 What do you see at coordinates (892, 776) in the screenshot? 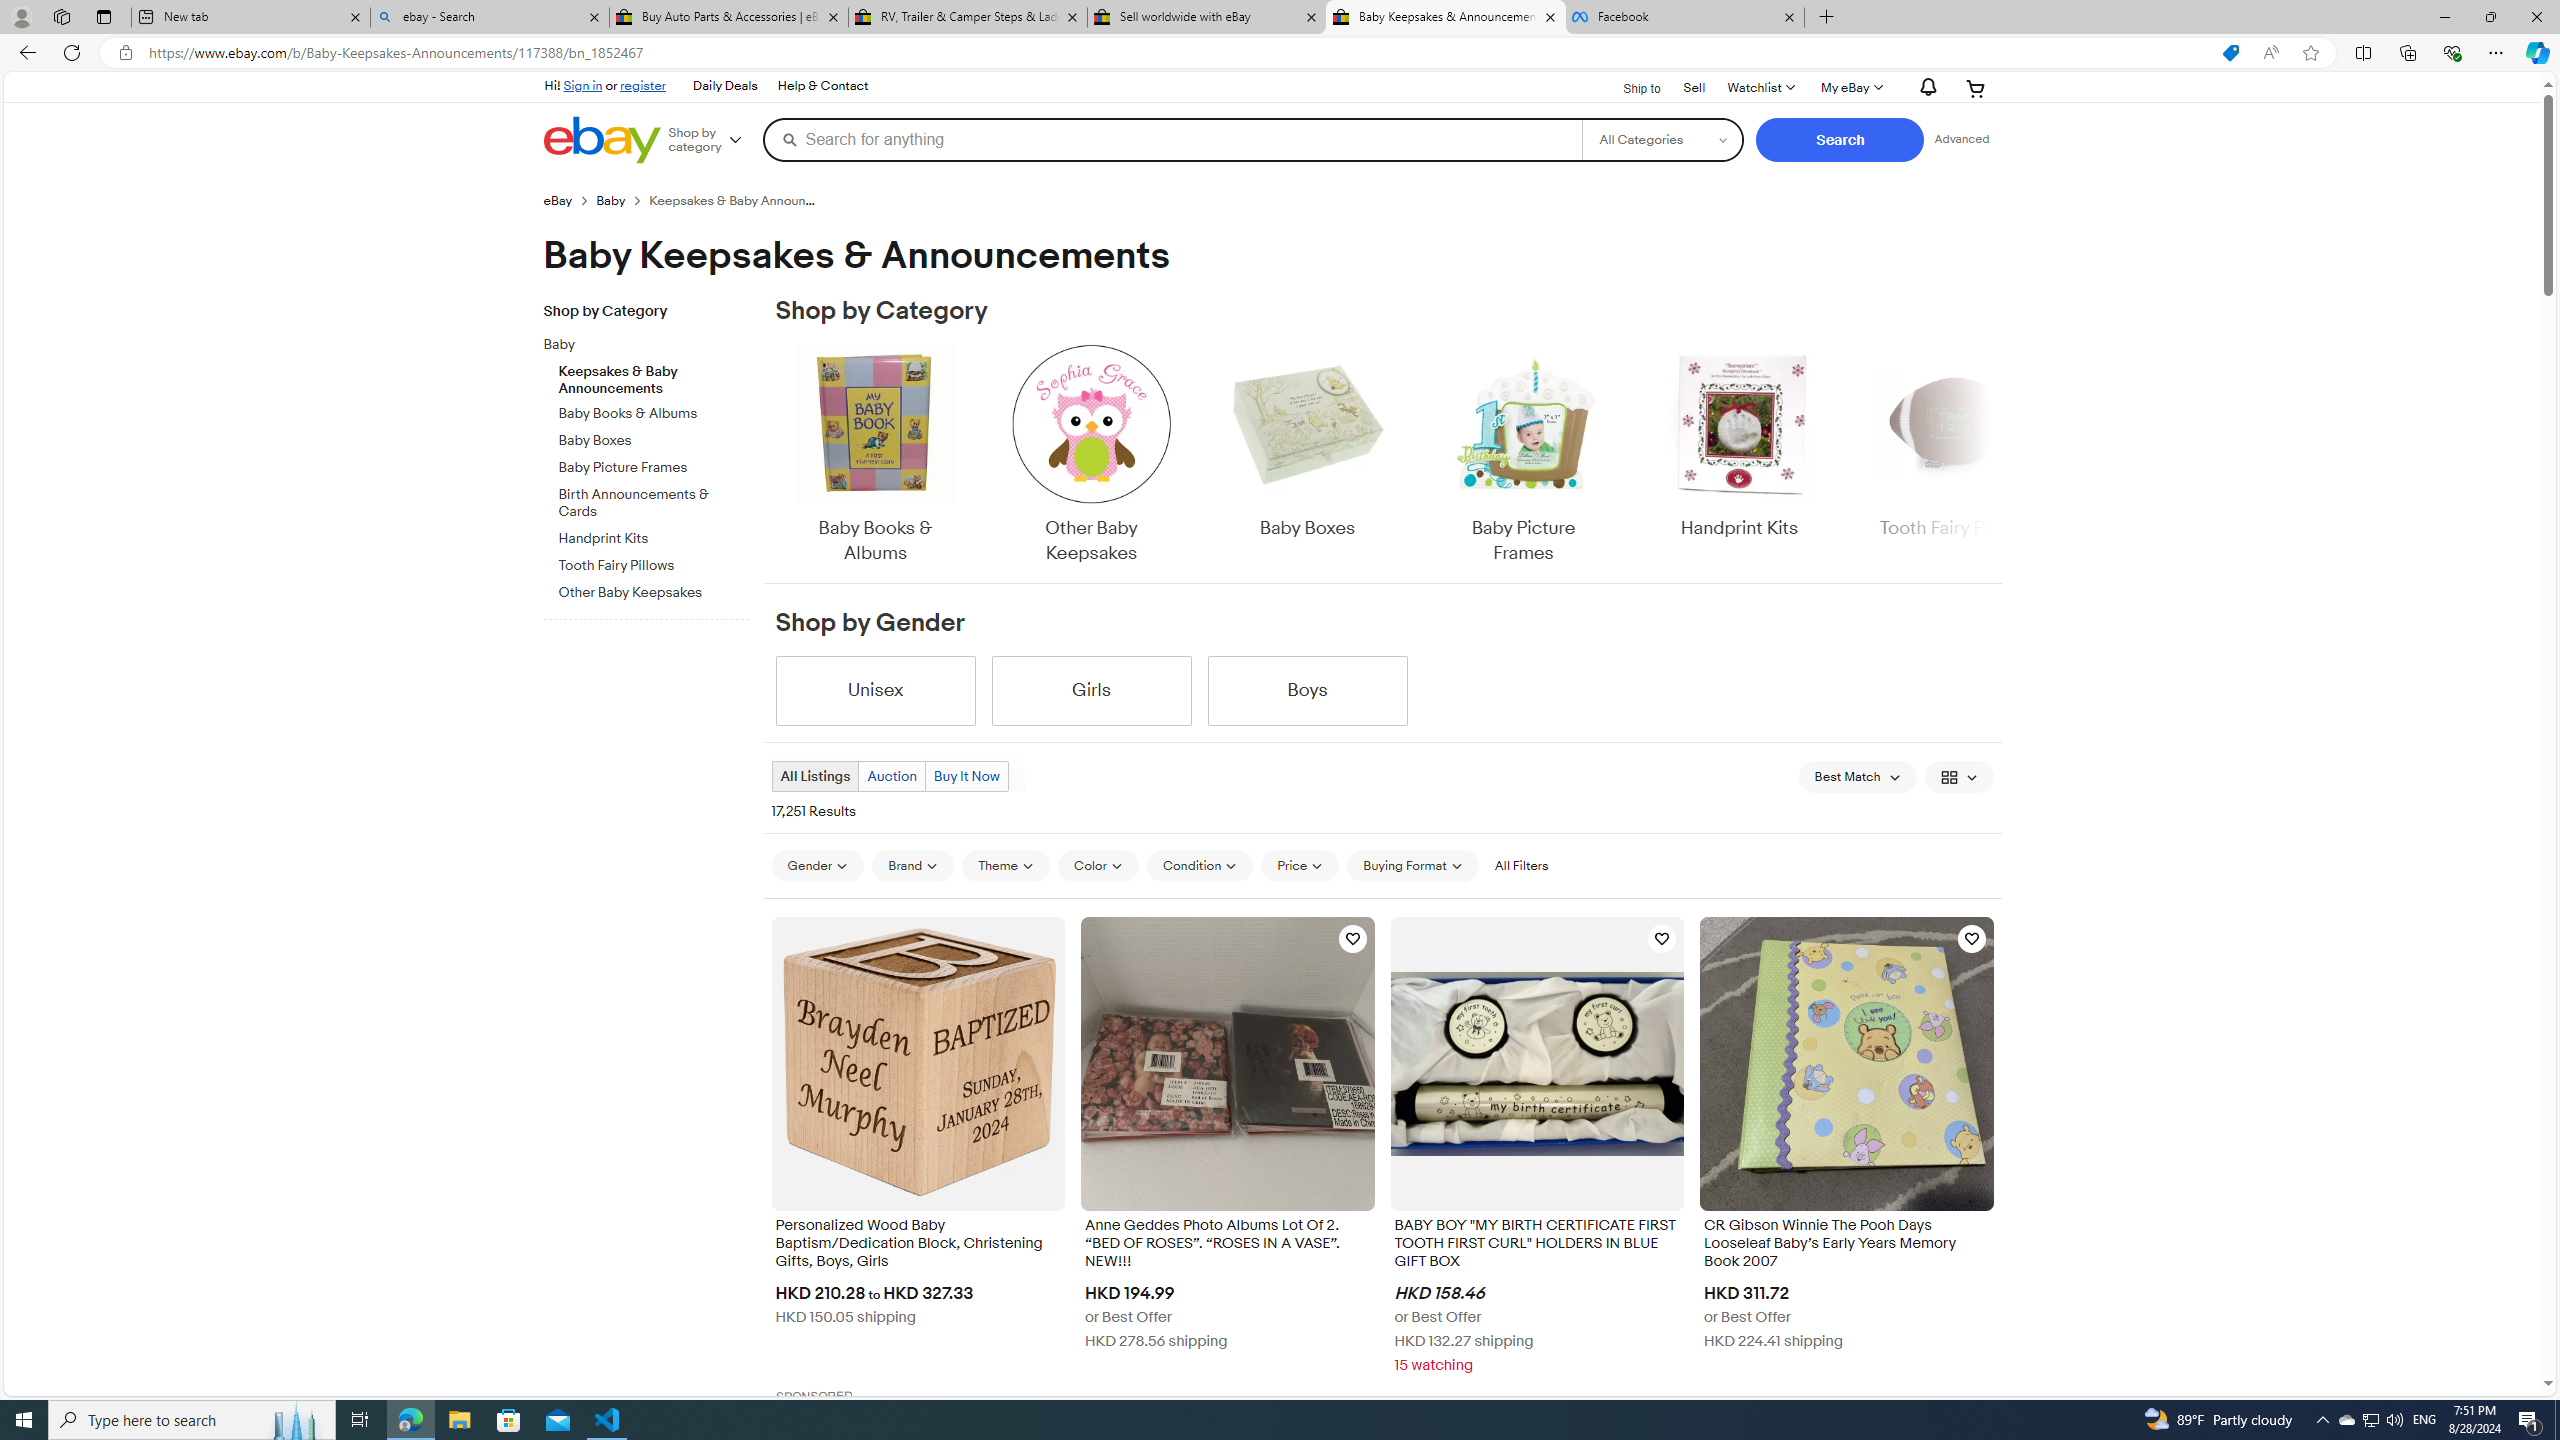
I see `Auction` at bounding box center [892, 776].